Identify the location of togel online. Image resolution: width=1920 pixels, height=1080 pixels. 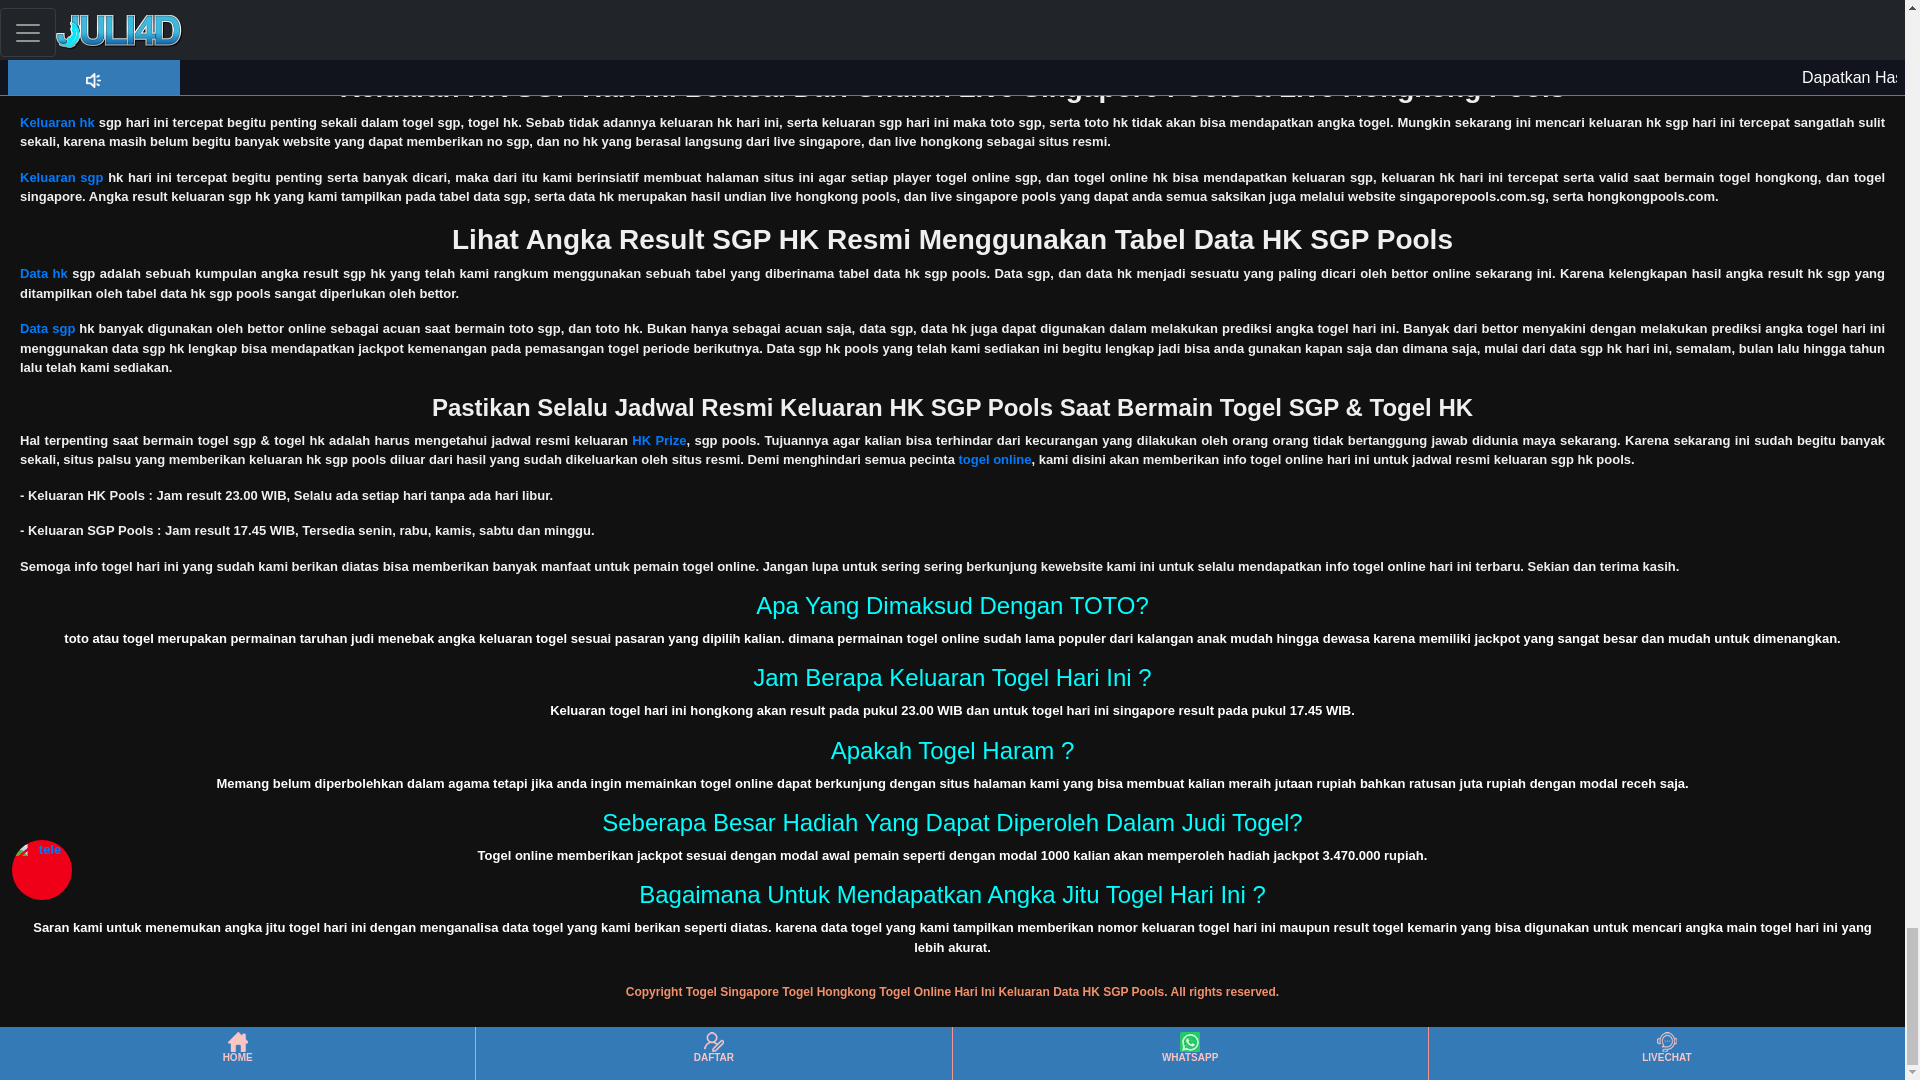
(994, 459).